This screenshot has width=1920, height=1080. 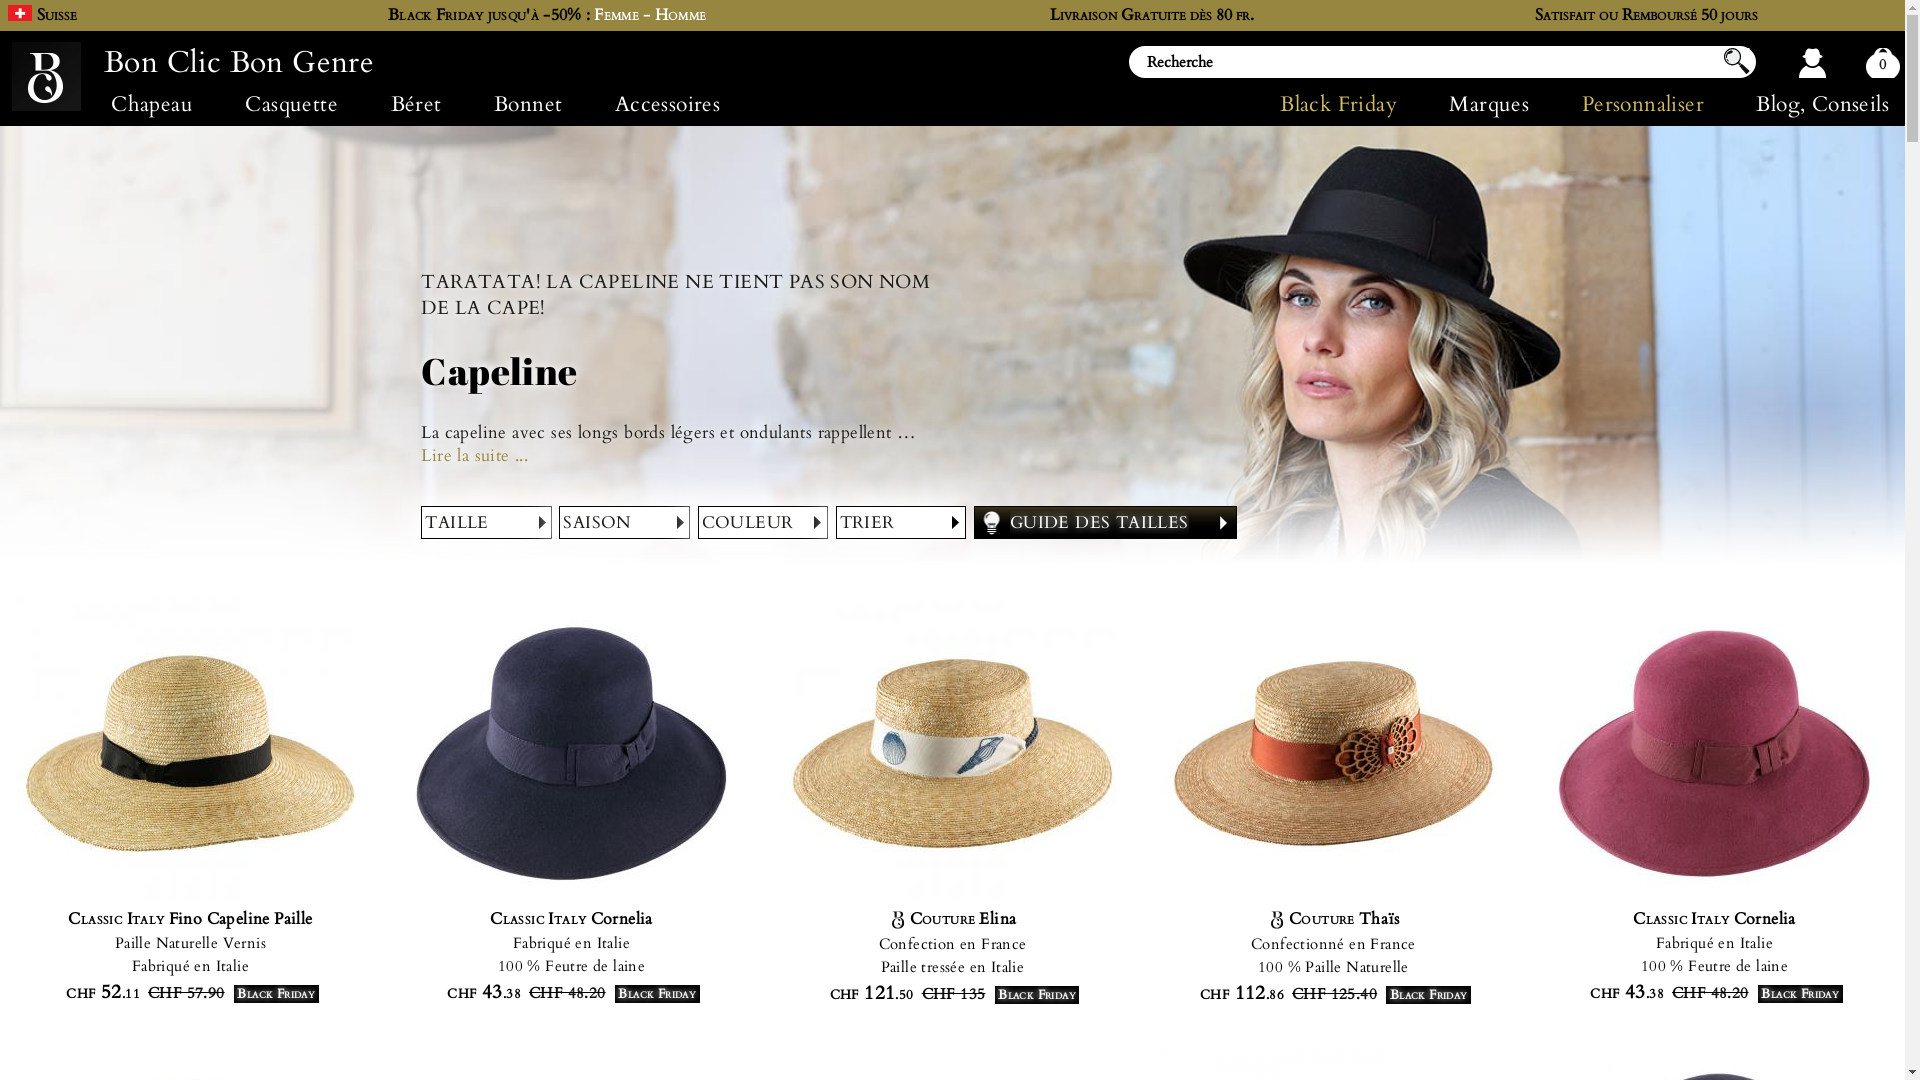 I want to click on CoutureElina, so click(x=953, y=919).